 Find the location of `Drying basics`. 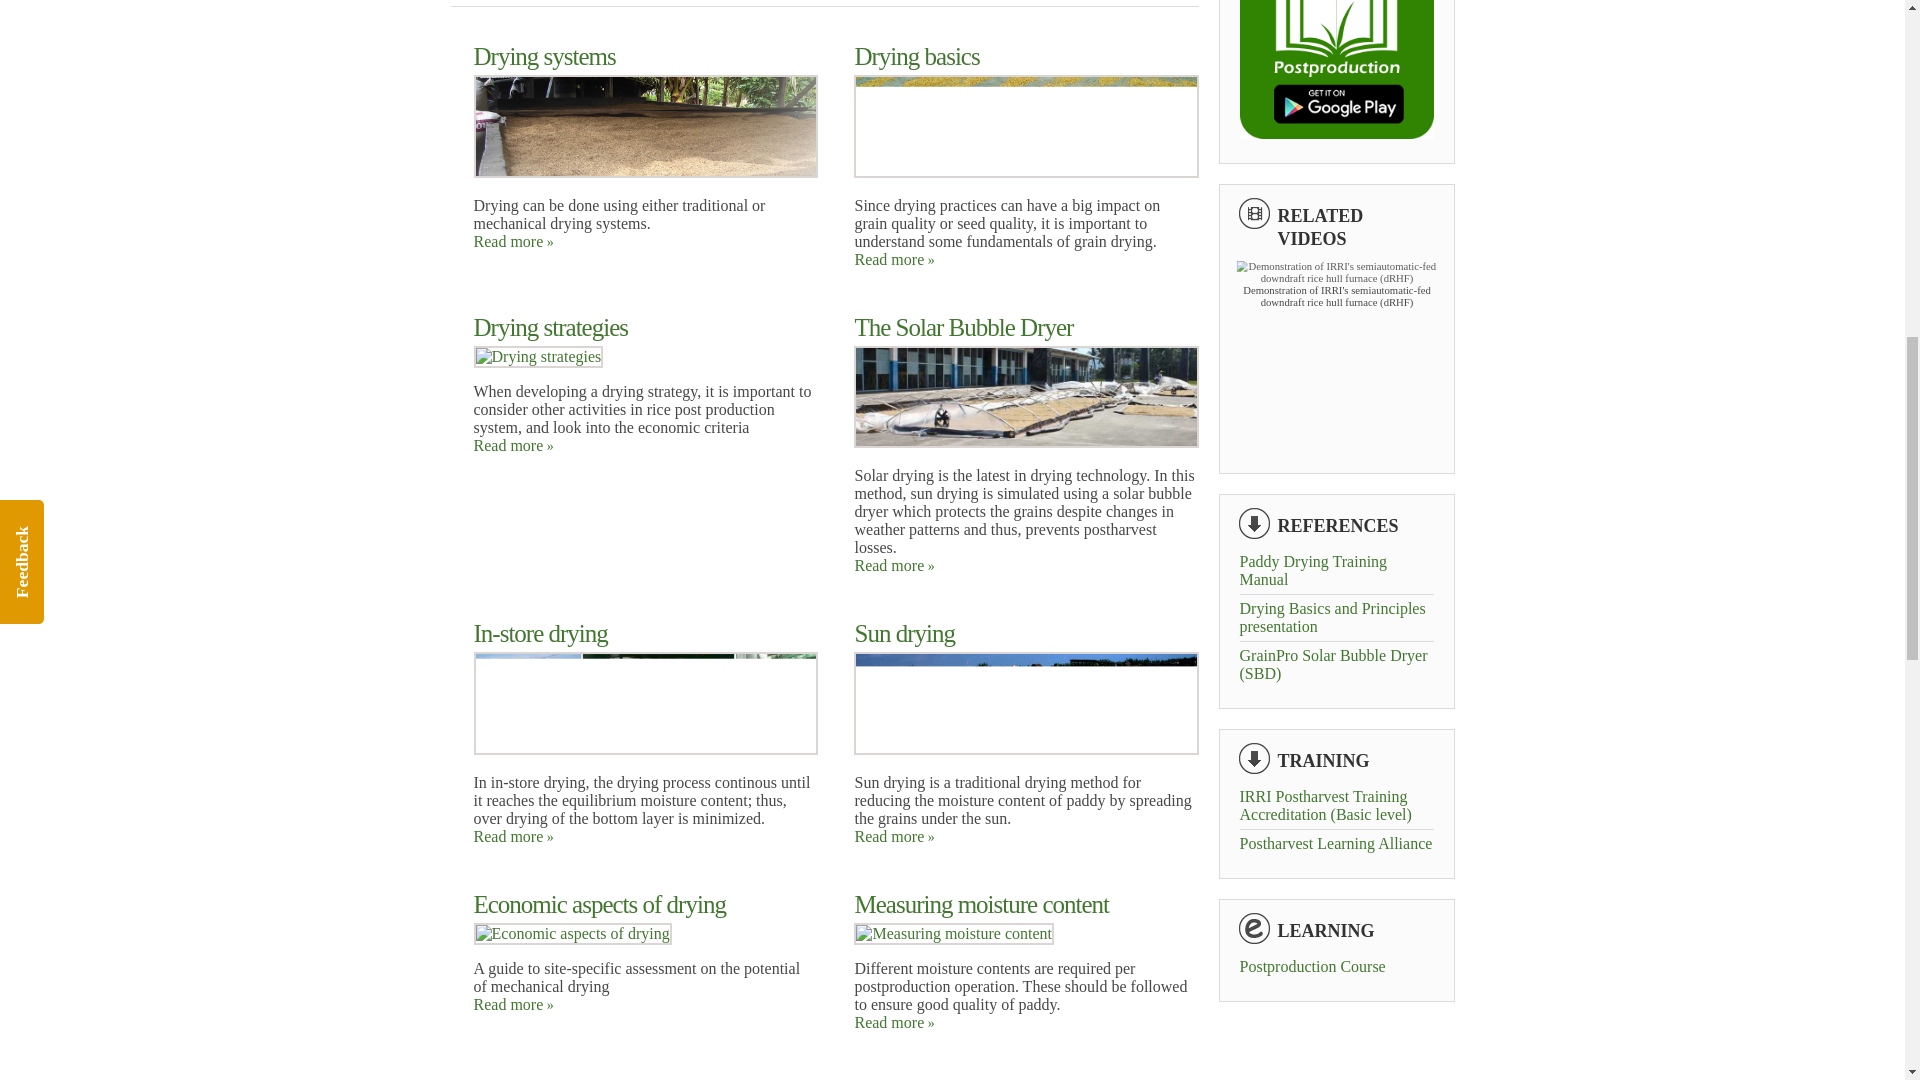

Drying basics is located at coordinates (1026, 172).